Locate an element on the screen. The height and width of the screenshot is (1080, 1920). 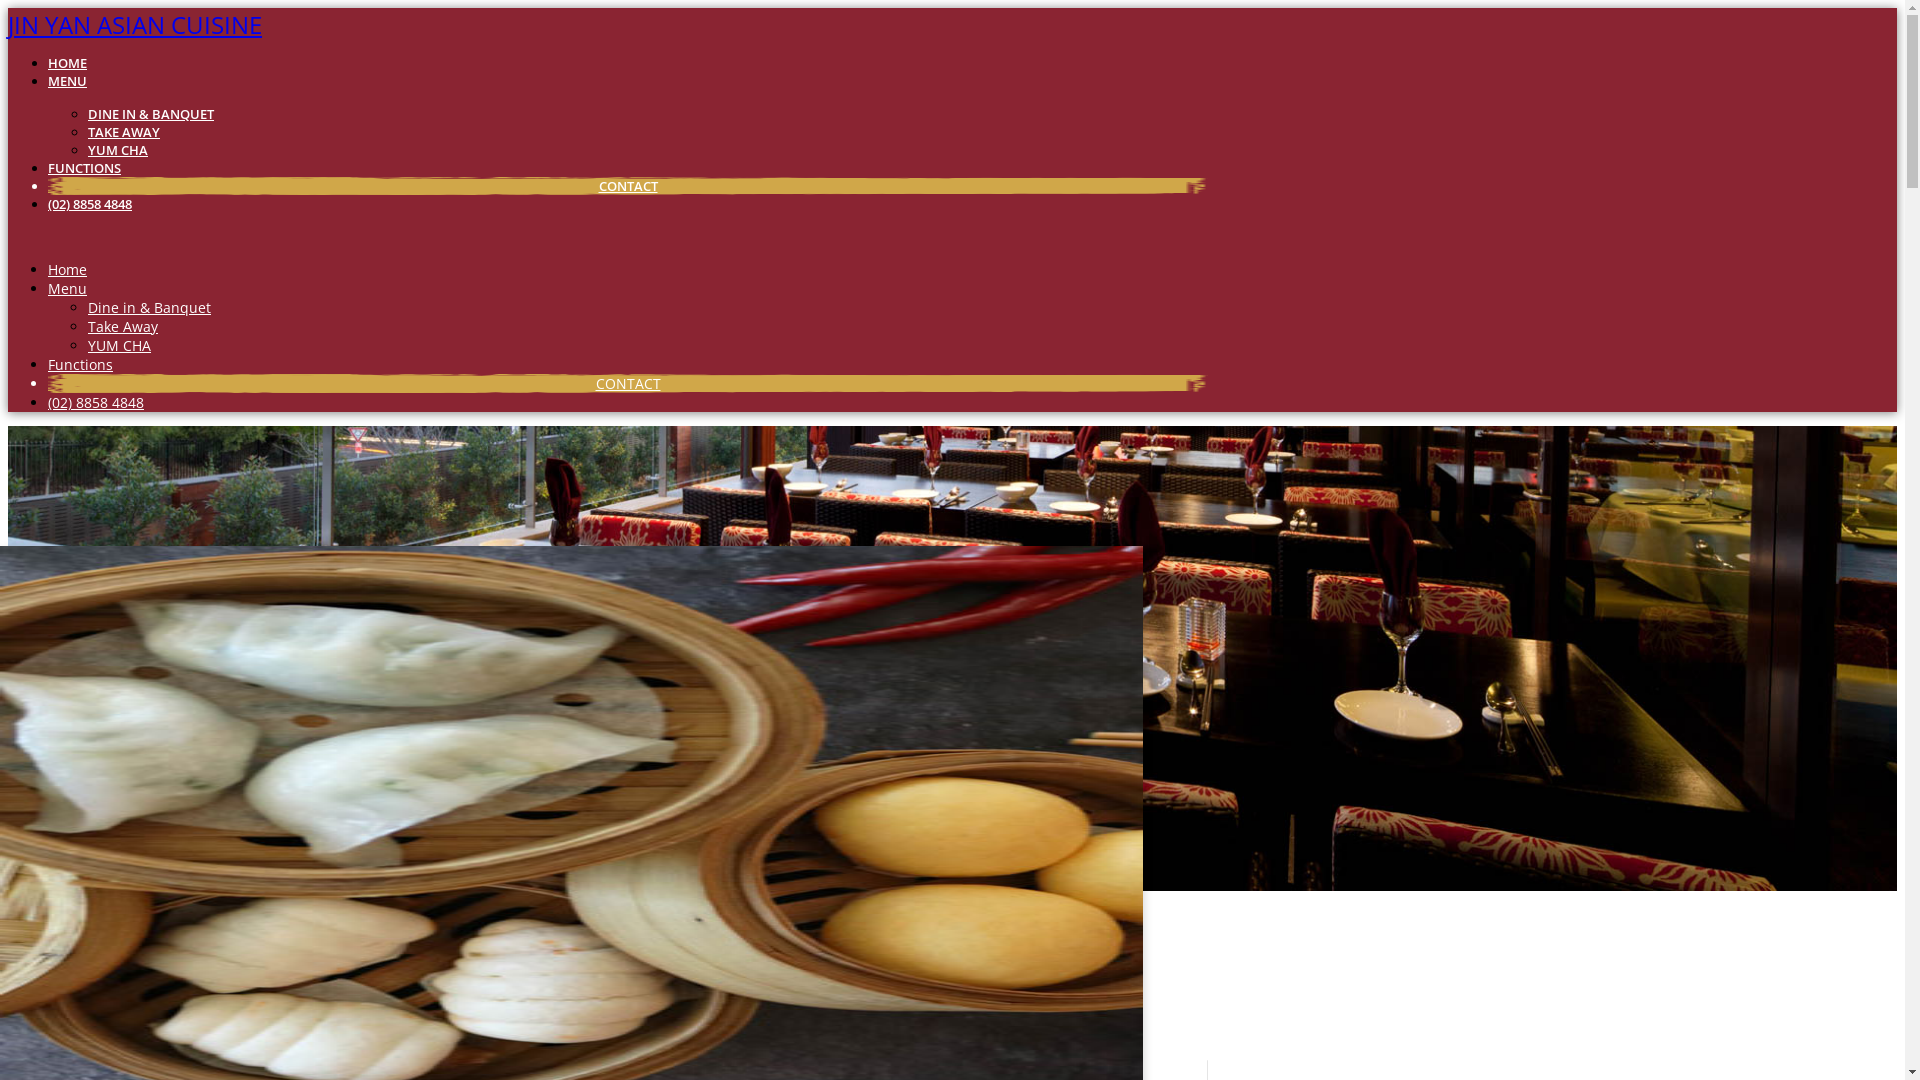
HOME is located at coordinates (68, 63).